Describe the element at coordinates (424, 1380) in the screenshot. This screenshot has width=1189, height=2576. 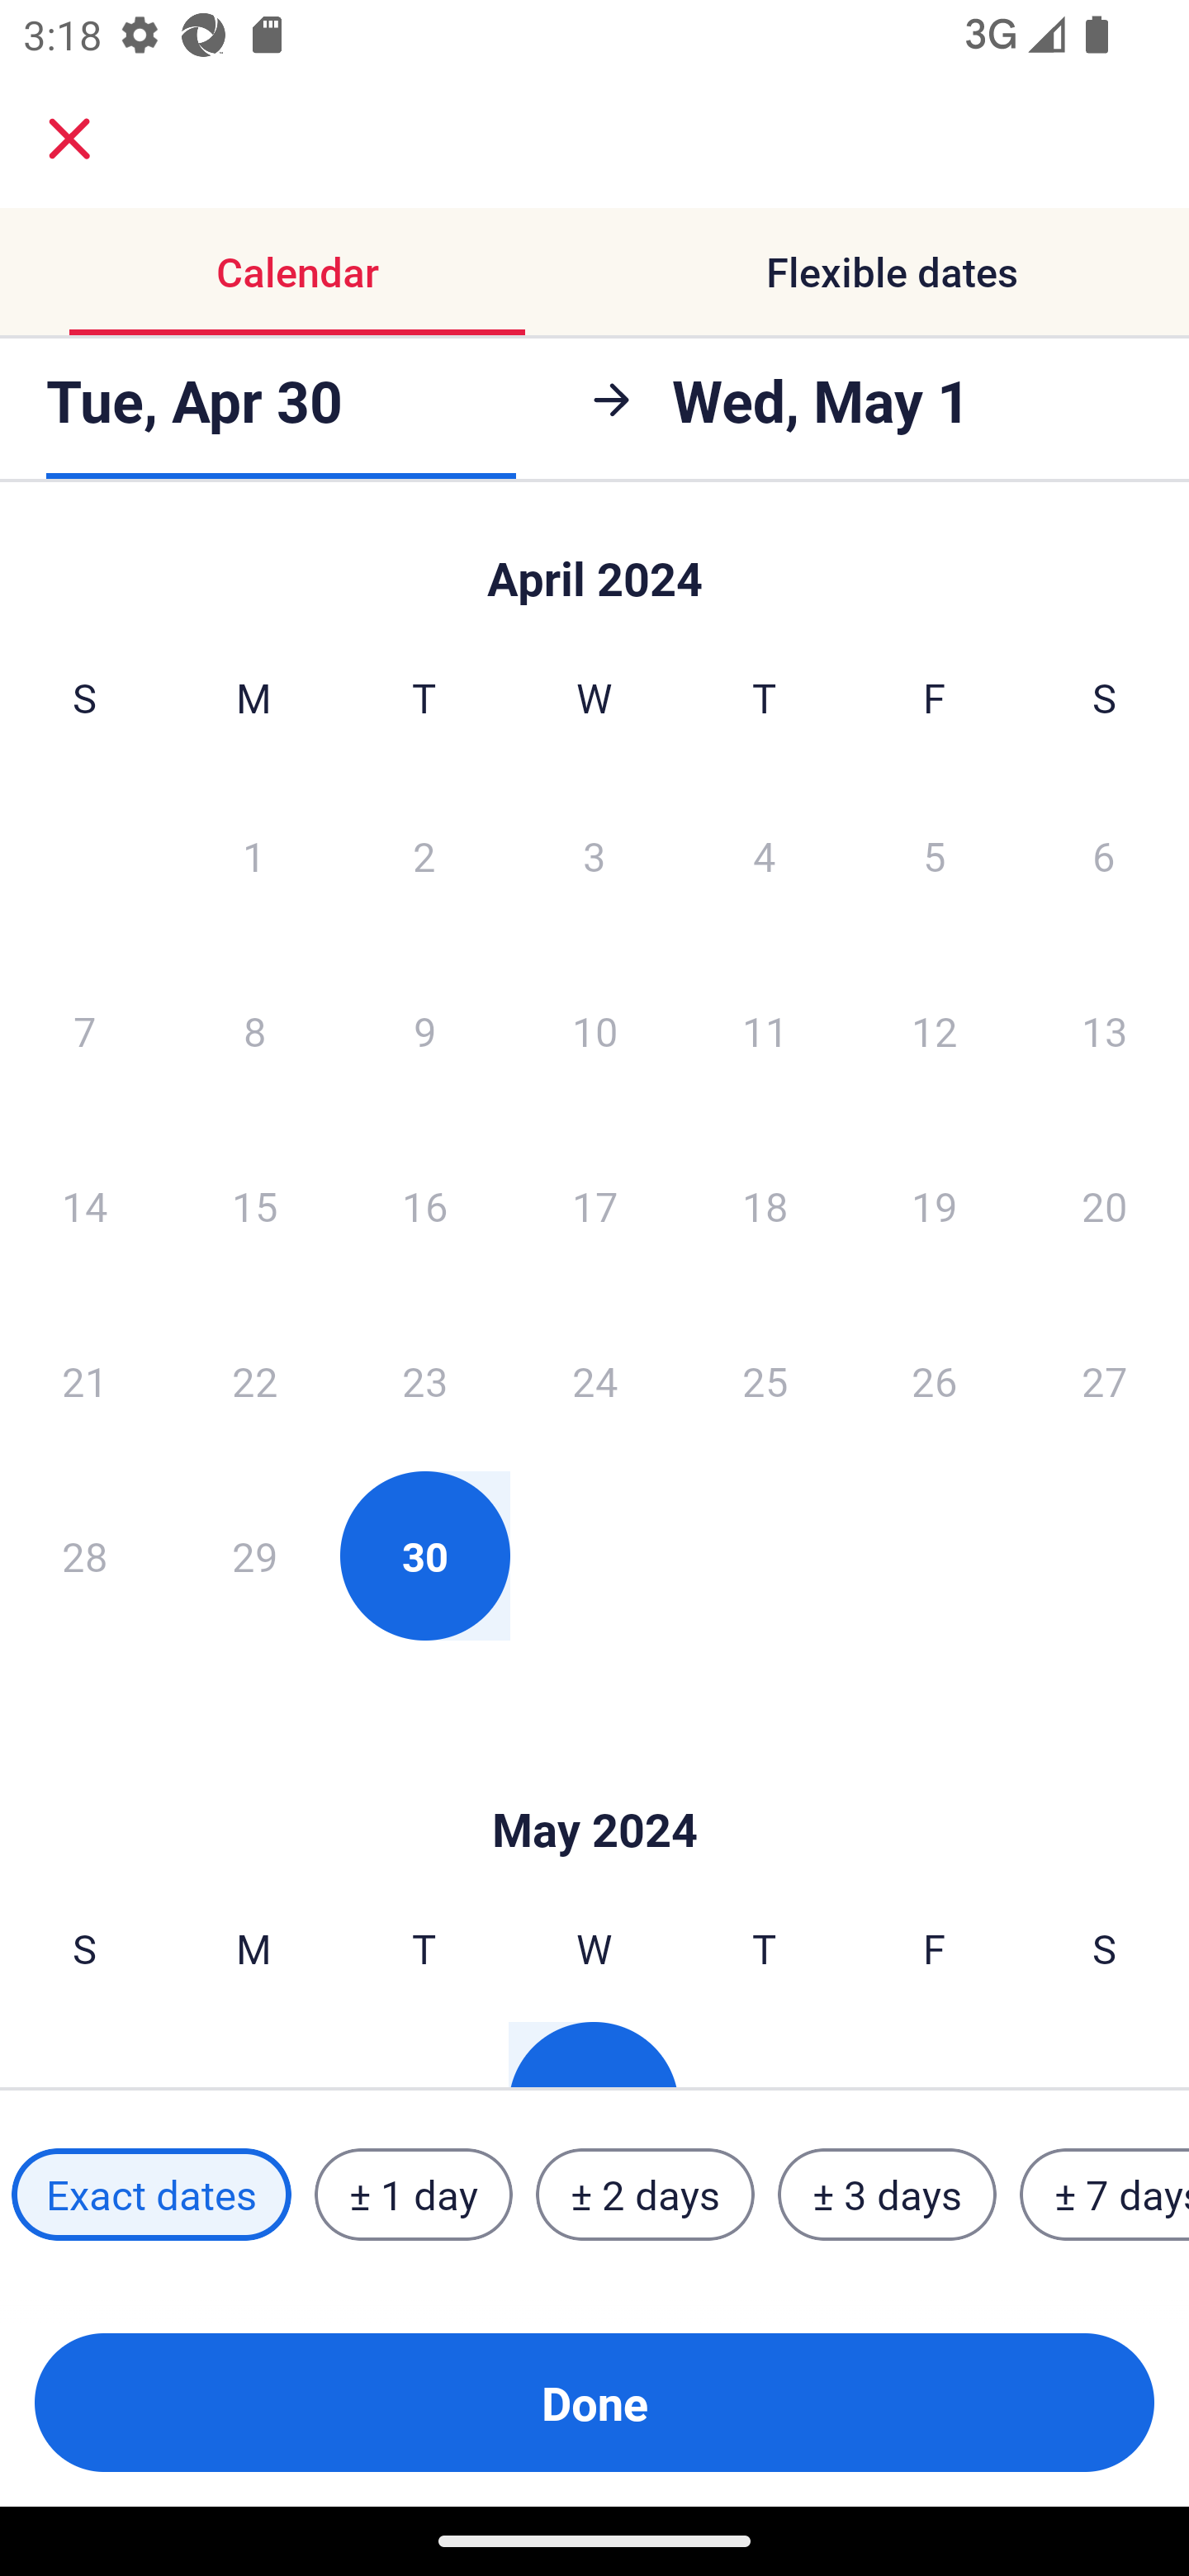
I see `23 Tuesday, April 23, 2024` at that location.